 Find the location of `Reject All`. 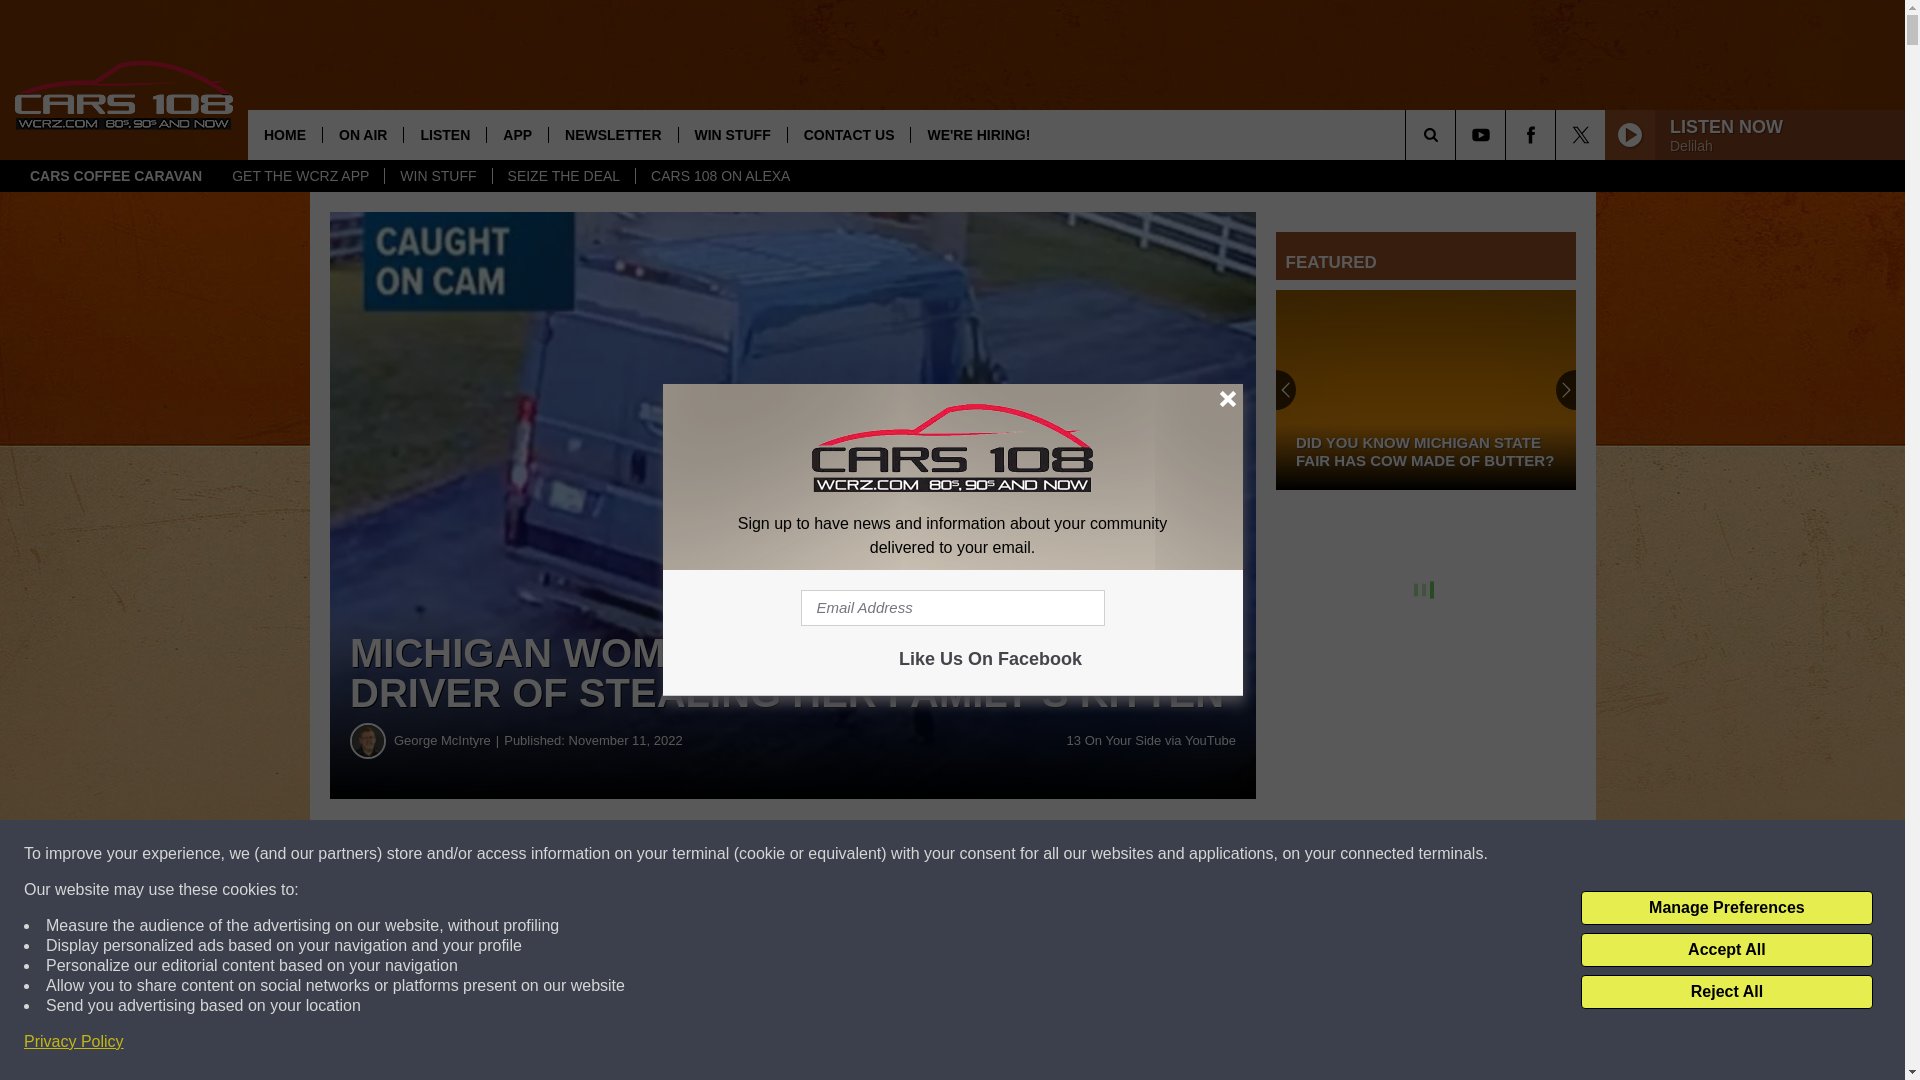

Reject All is located at coordinates (1726, 992).